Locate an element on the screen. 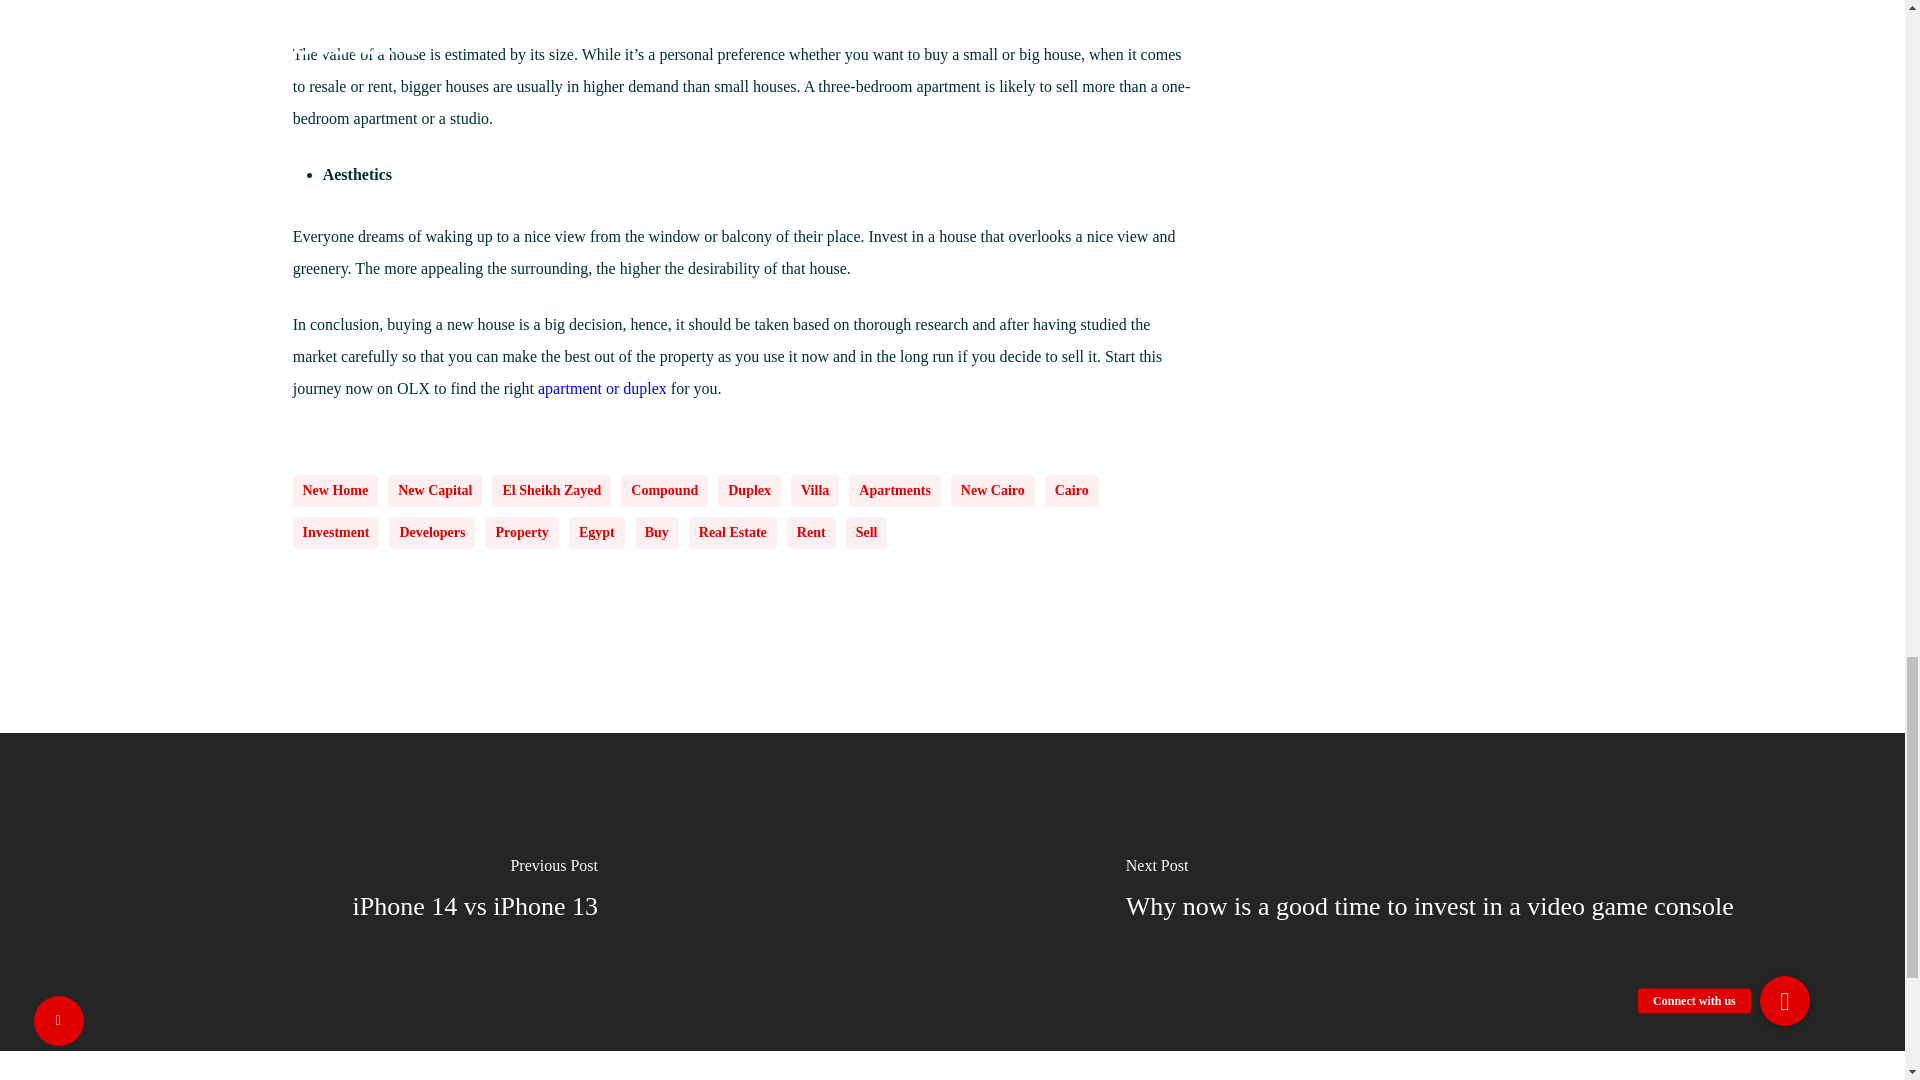  New Cairo is located at coordinates (992, 490).